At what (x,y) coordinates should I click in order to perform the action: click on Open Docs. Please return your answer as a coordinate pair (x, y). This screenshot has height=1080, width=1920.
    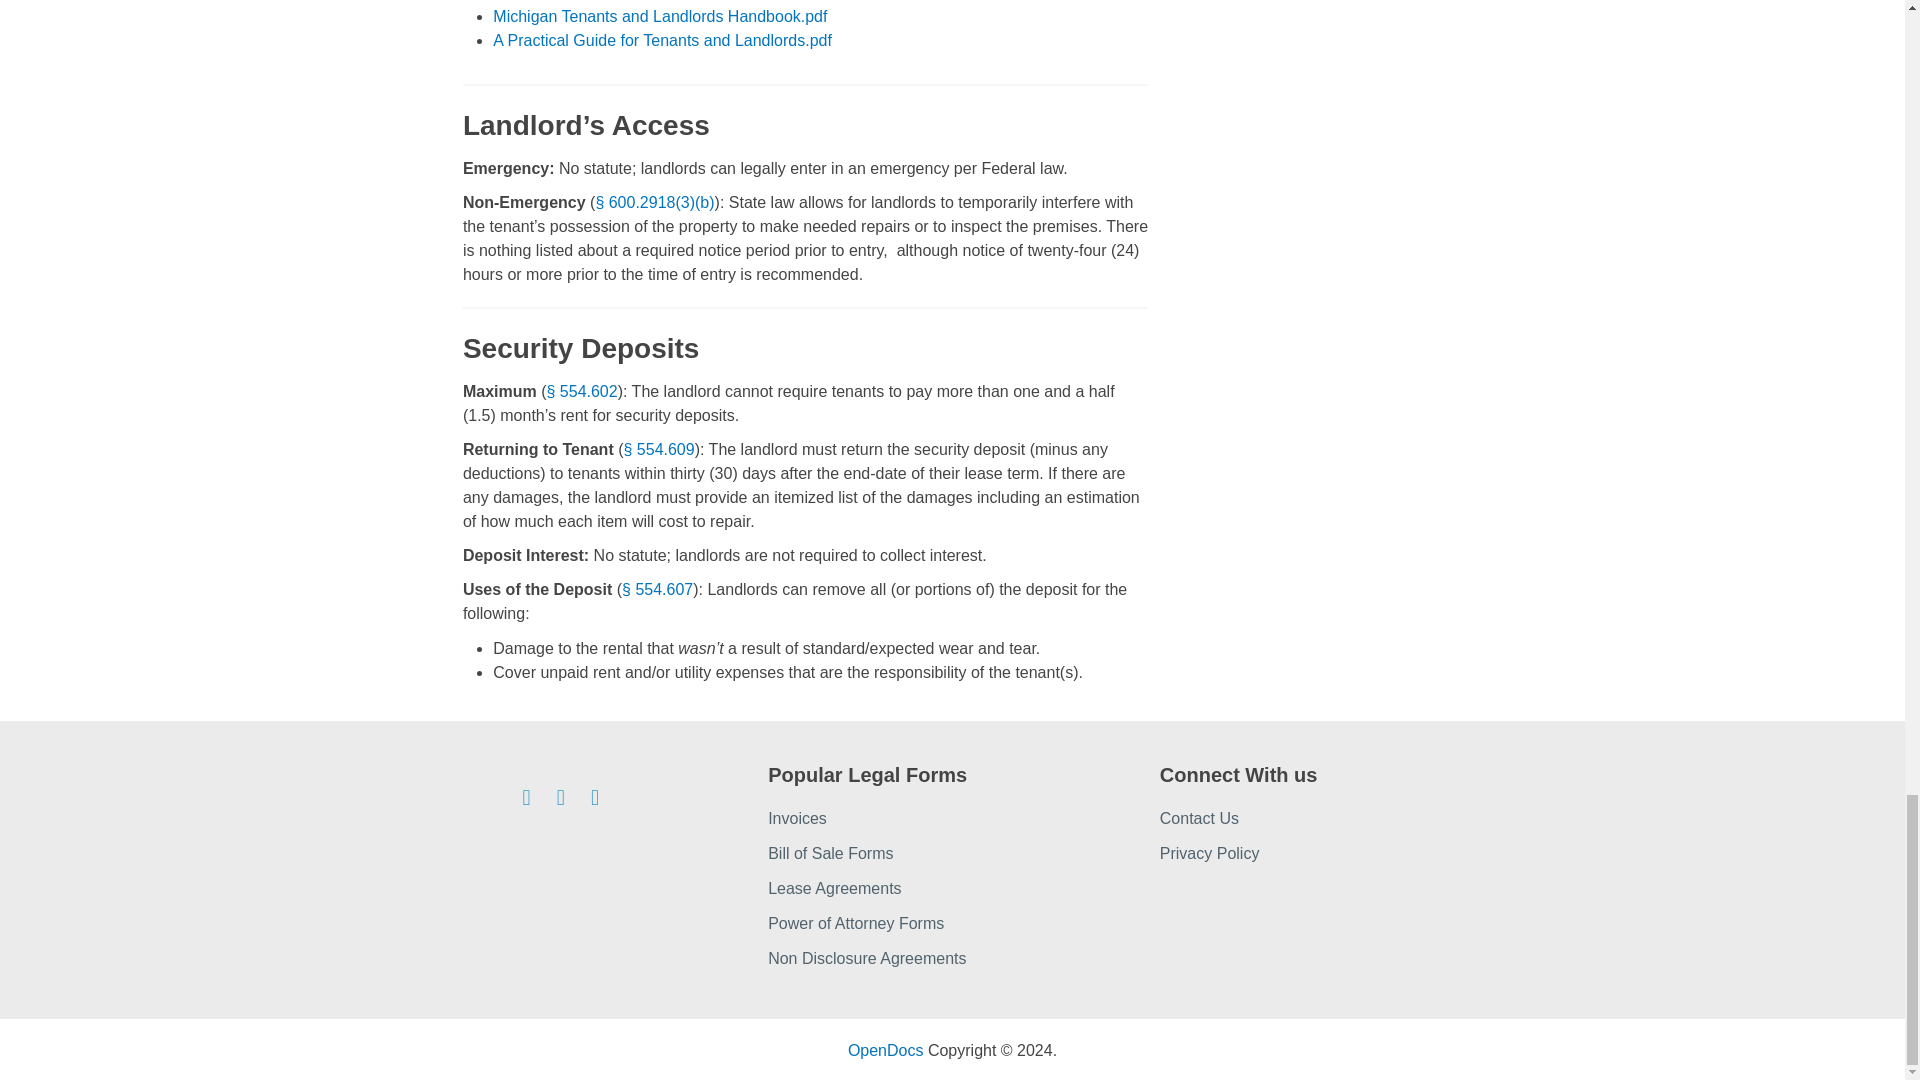
    Looking at the image, I should click on (886, 1050).